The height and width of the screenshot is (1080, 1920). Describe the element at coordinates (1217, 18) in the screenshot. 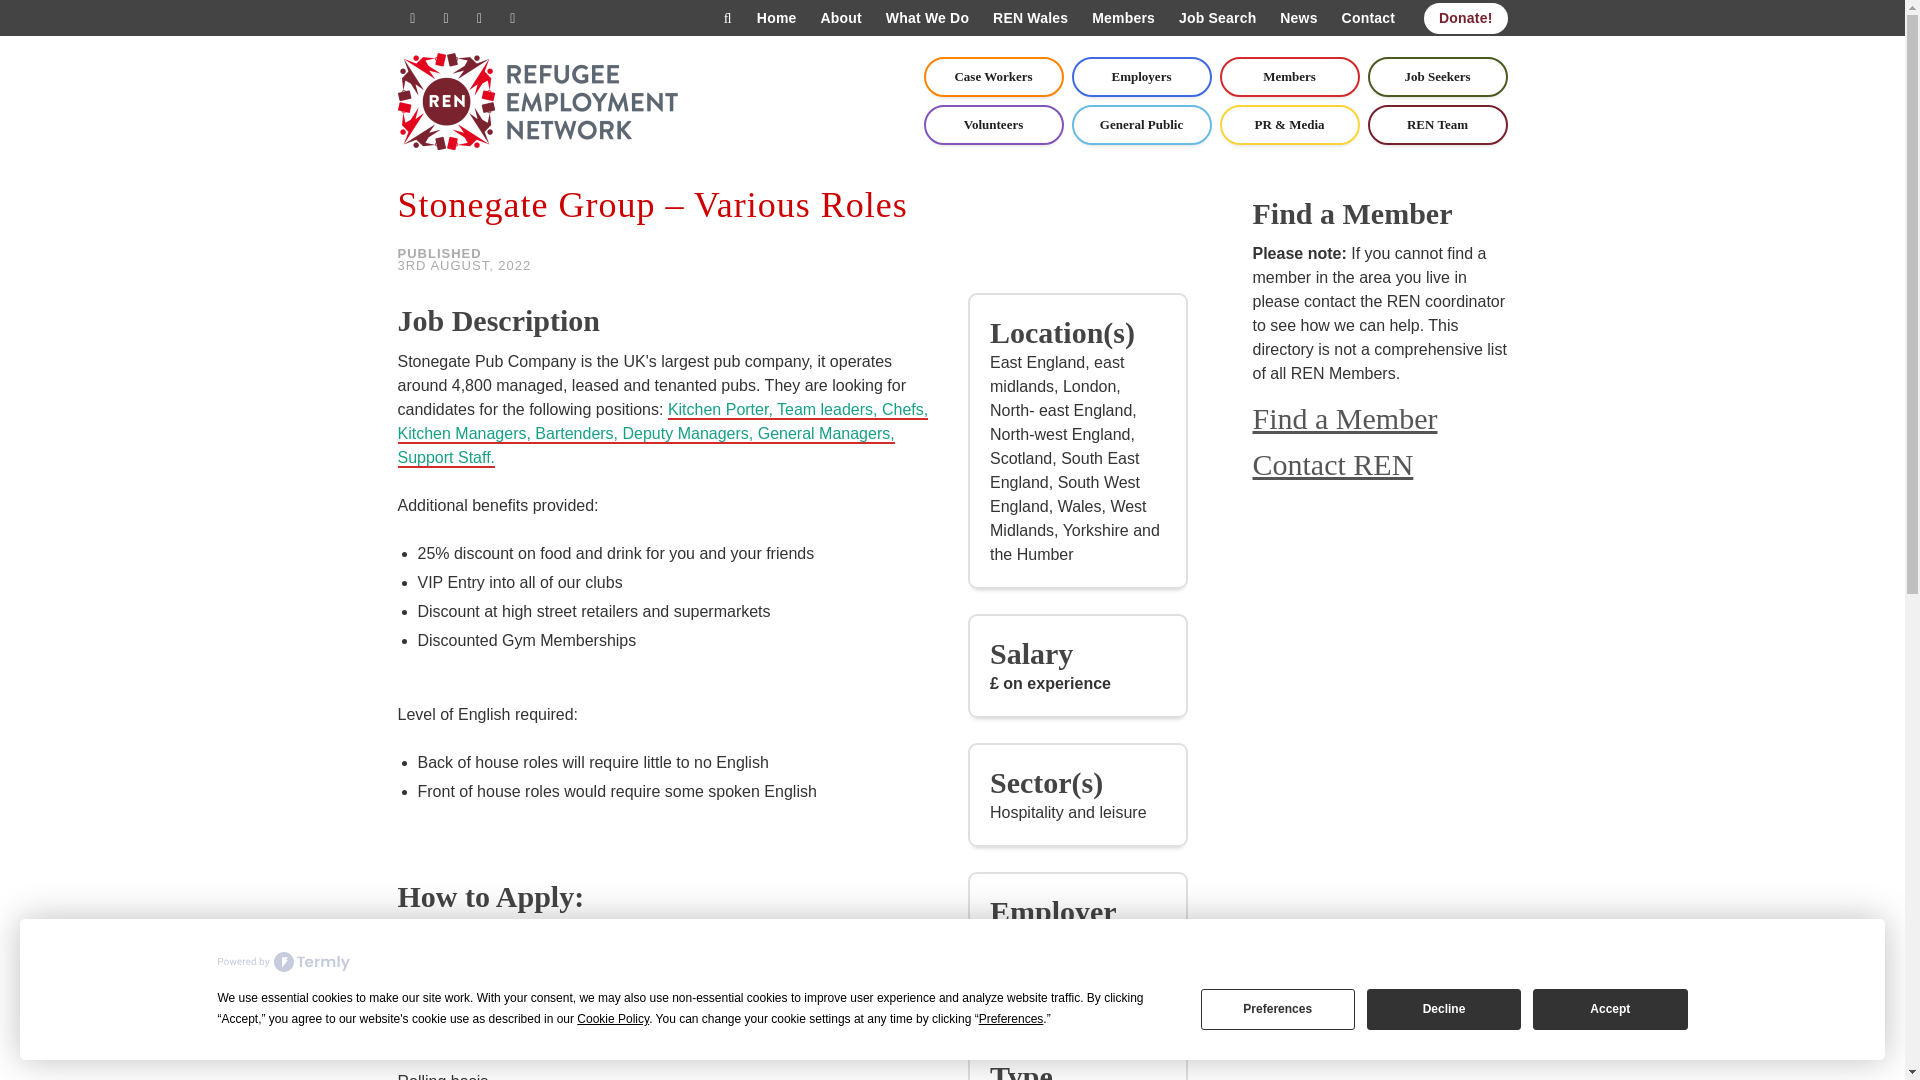

I see `Job Search` at that location.